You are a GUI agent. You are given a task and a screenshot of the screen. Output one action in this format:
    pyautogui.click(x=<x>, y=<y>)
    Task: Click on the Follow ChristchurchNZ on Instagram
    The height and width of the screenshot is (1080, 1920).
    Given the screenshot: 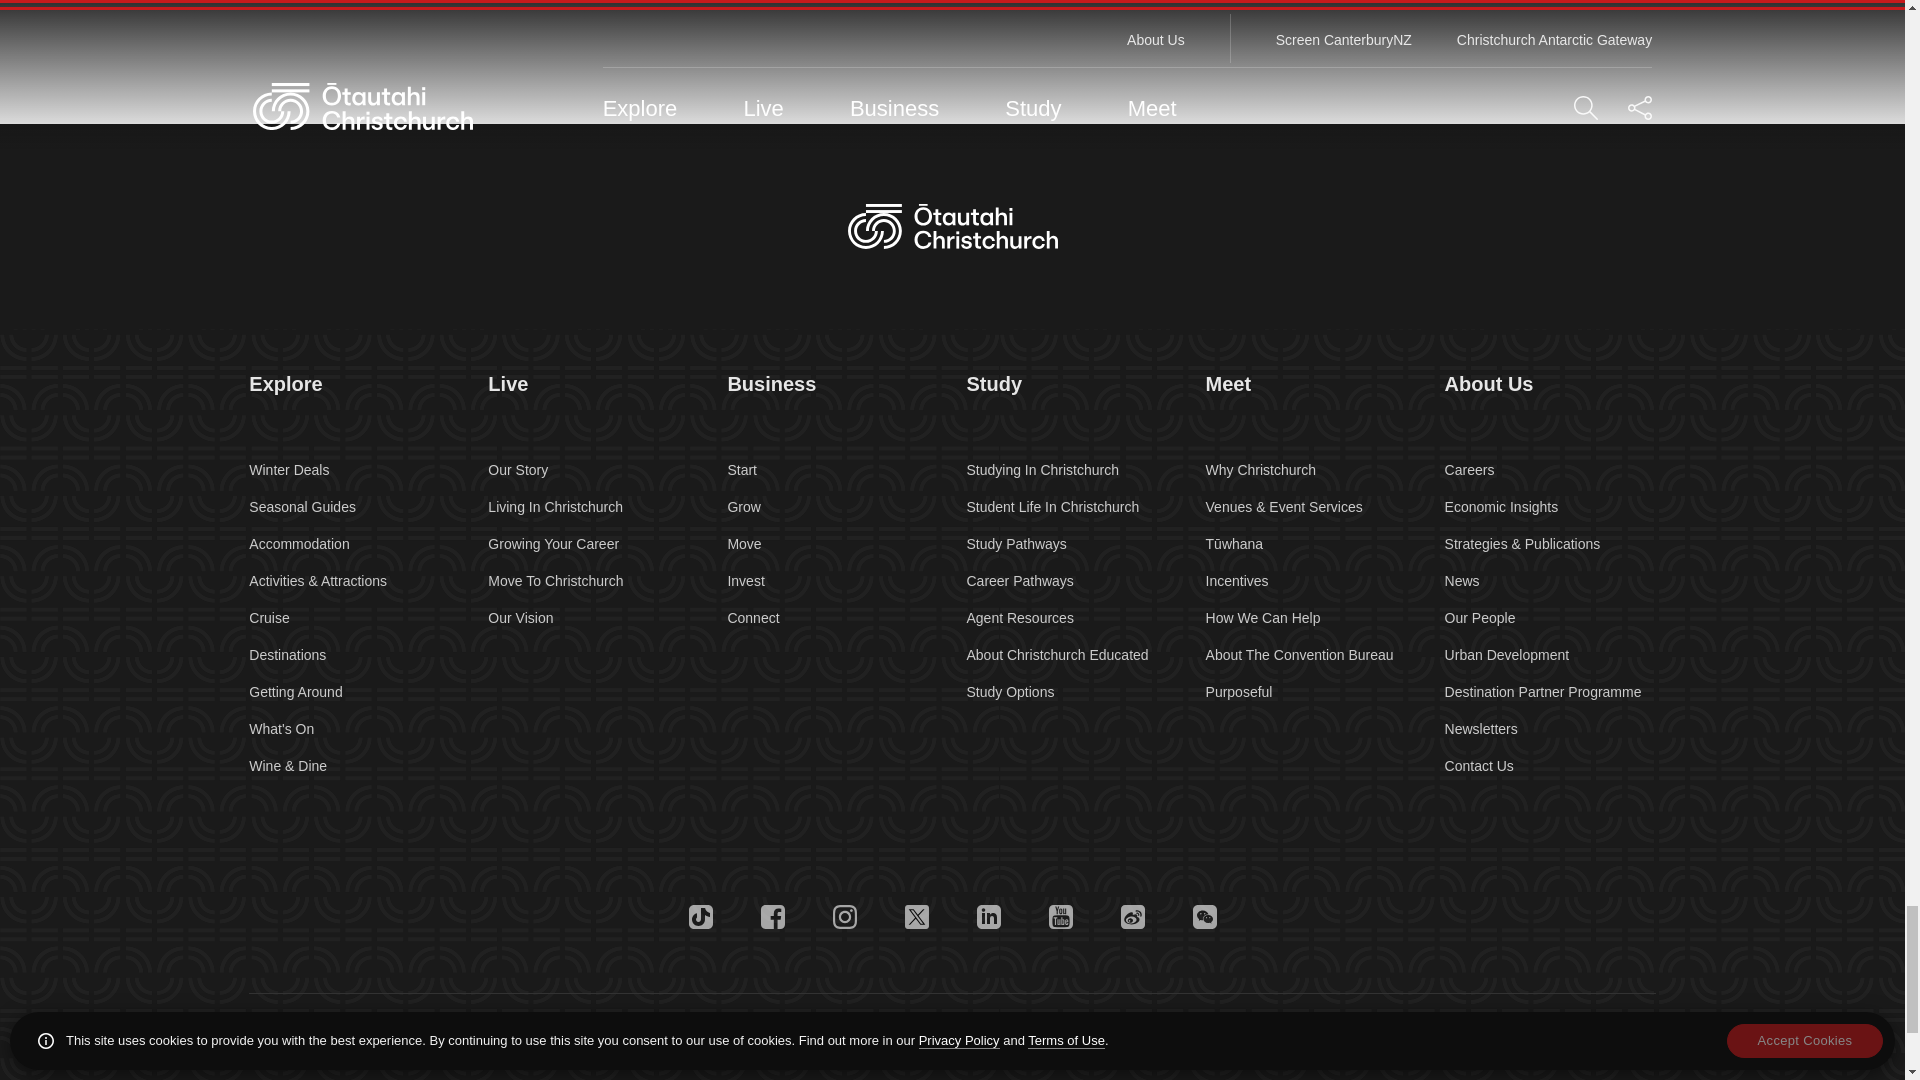 What is the action you would take?
    pyautogui.click(x=844, y=916)
    